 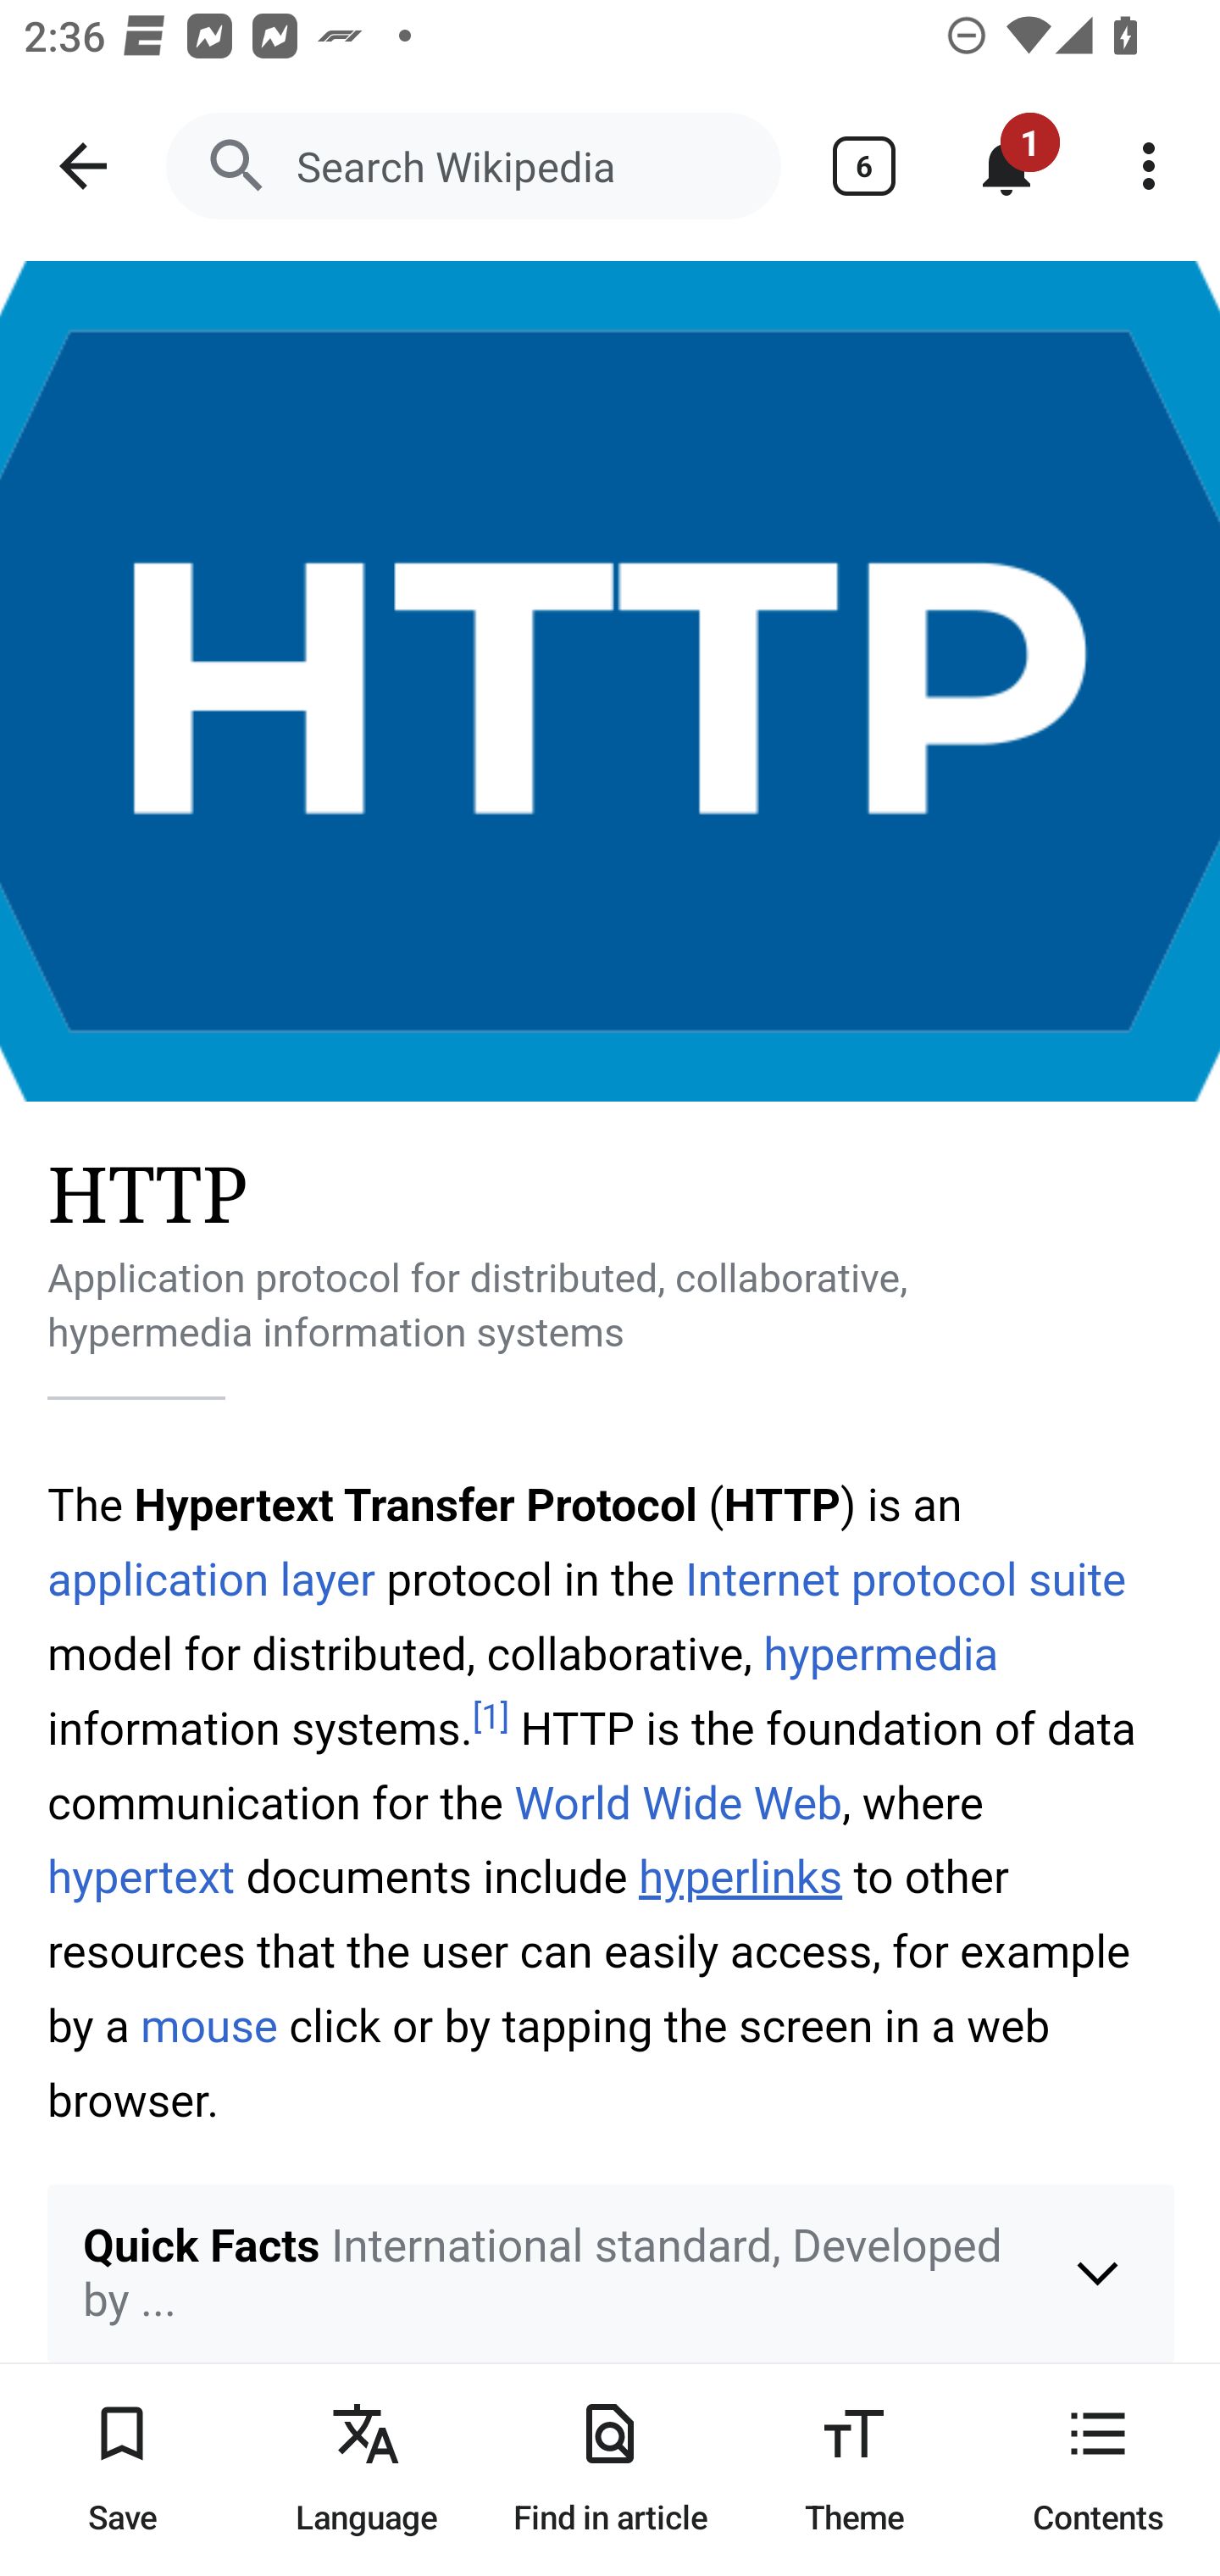 I want to click on mouse, so click(x=210, y=2027).